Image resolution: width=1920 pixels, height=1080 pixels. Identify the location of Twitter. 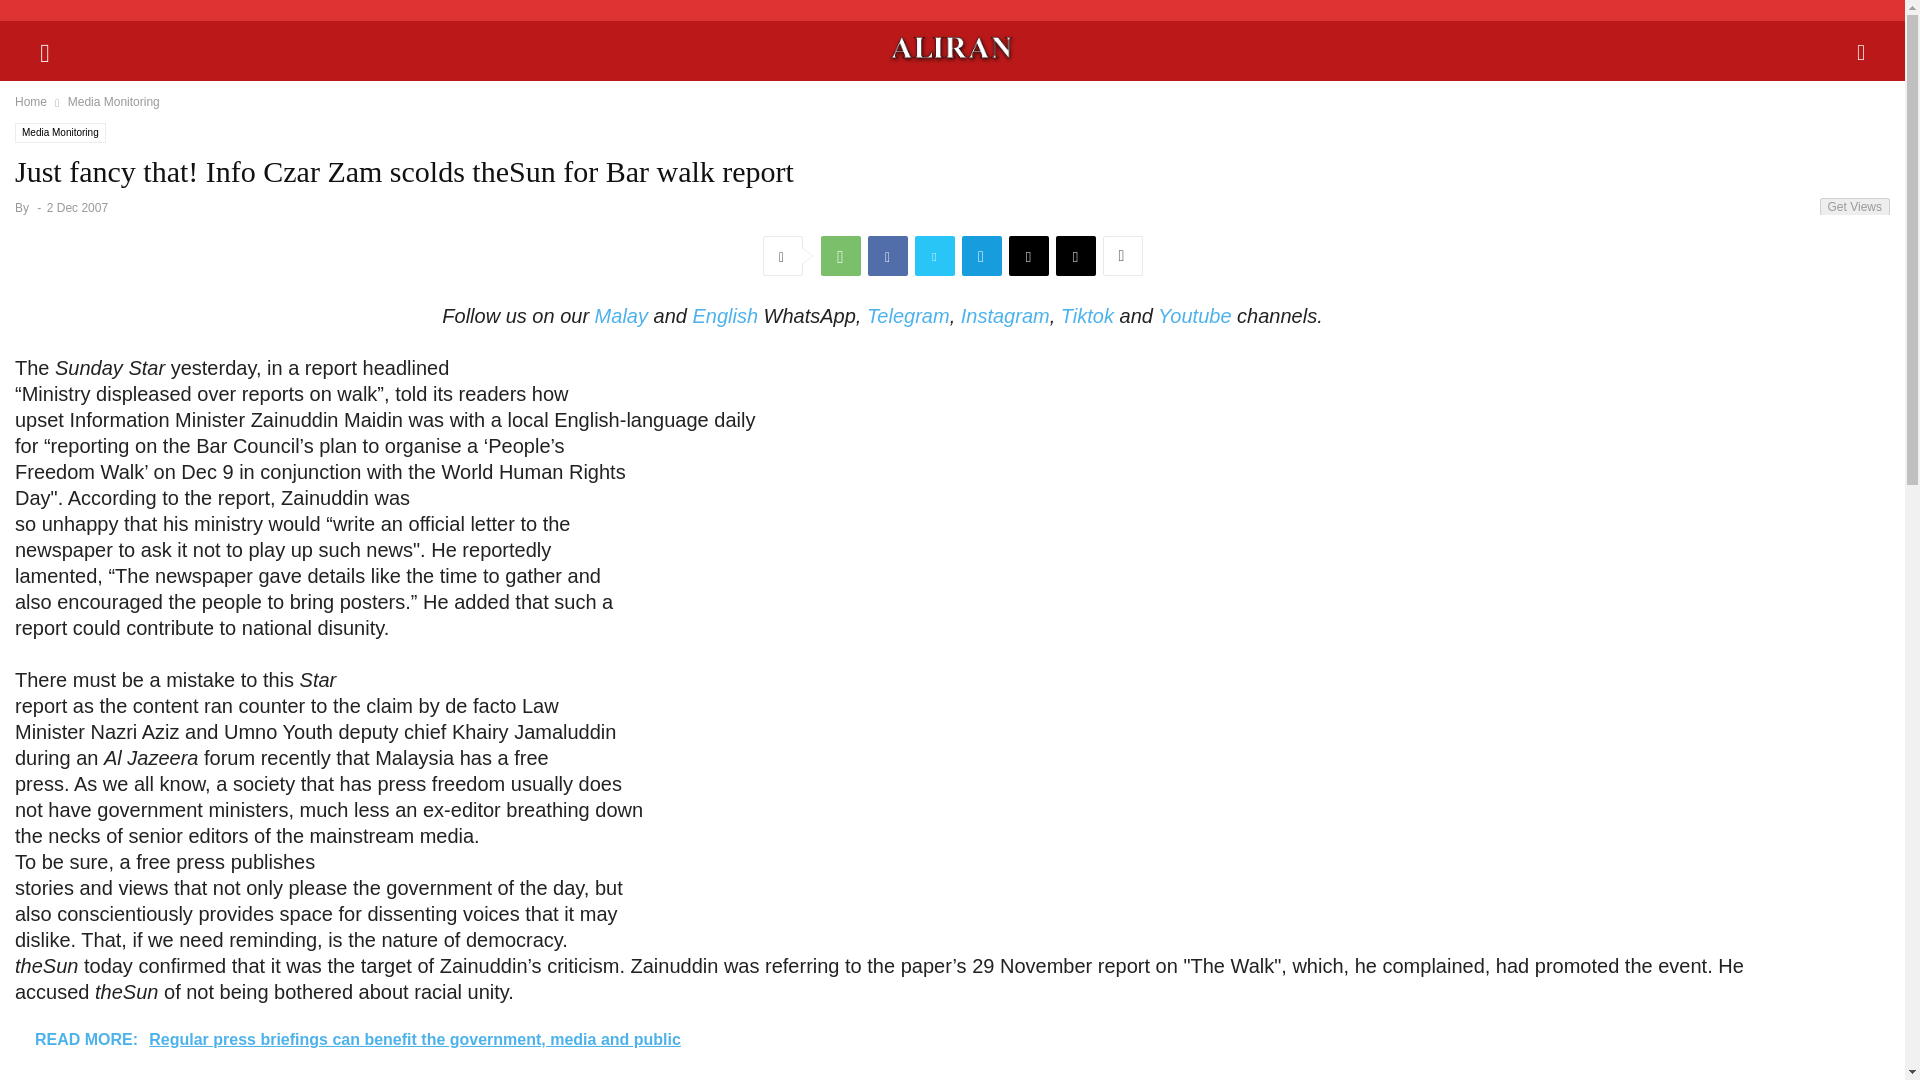
(934, 256).